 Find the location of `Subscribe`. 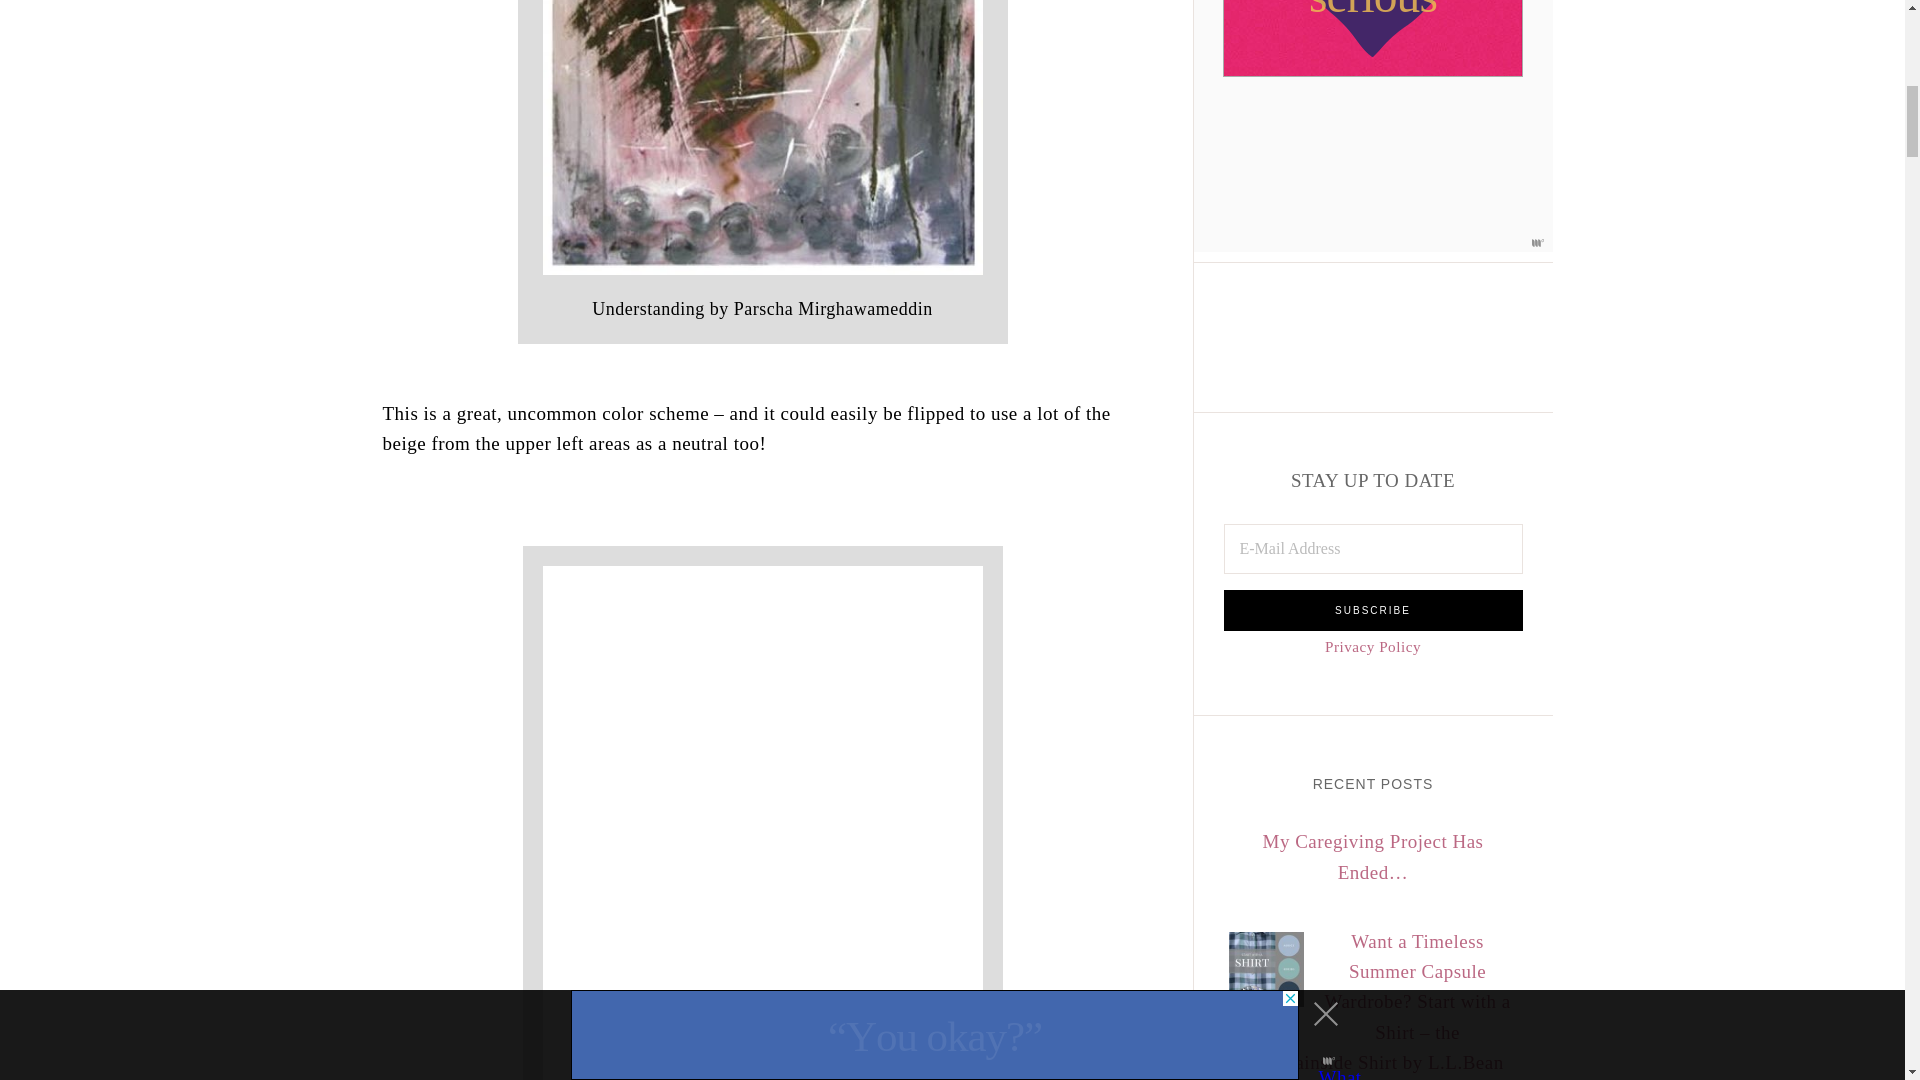

Subscribe is located at coordinates (1373, 610).